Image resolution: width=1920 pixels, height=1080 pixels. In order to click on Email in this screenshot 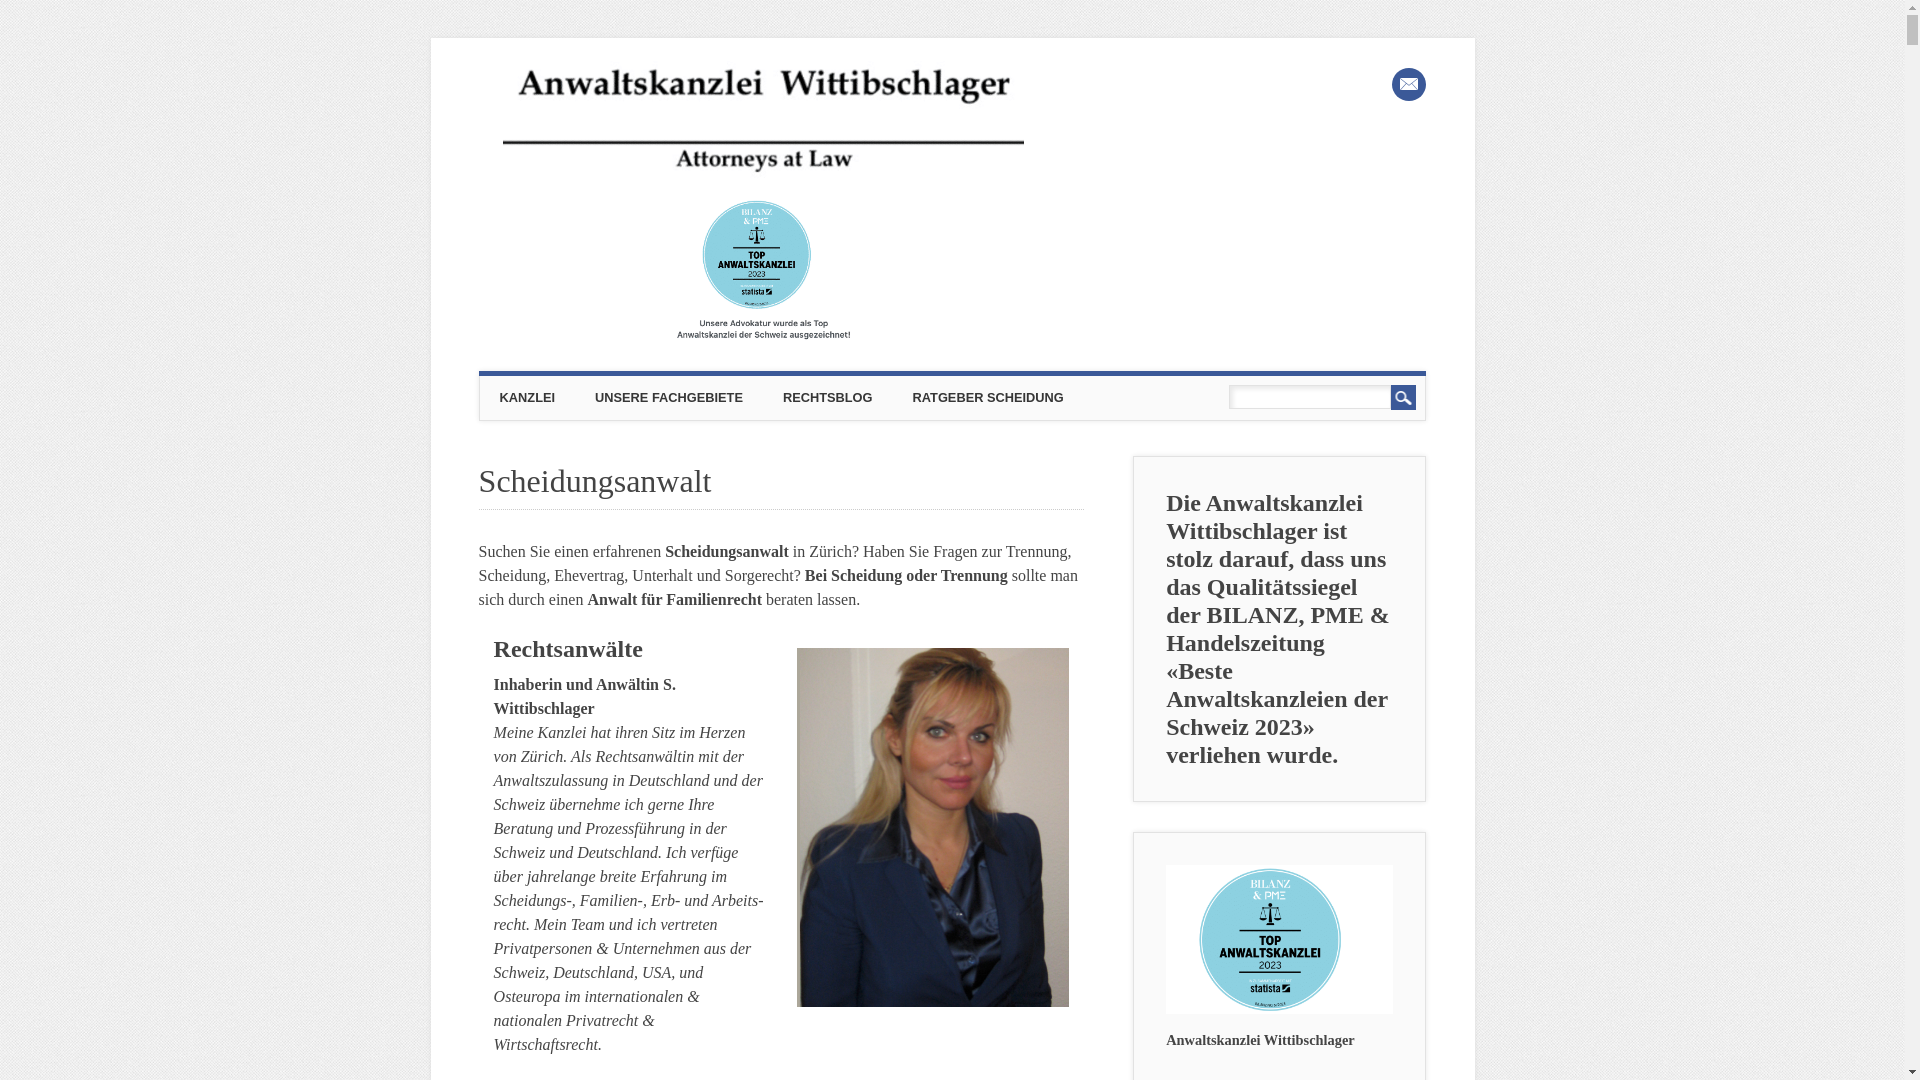, I will do `click(1409, 84)`.